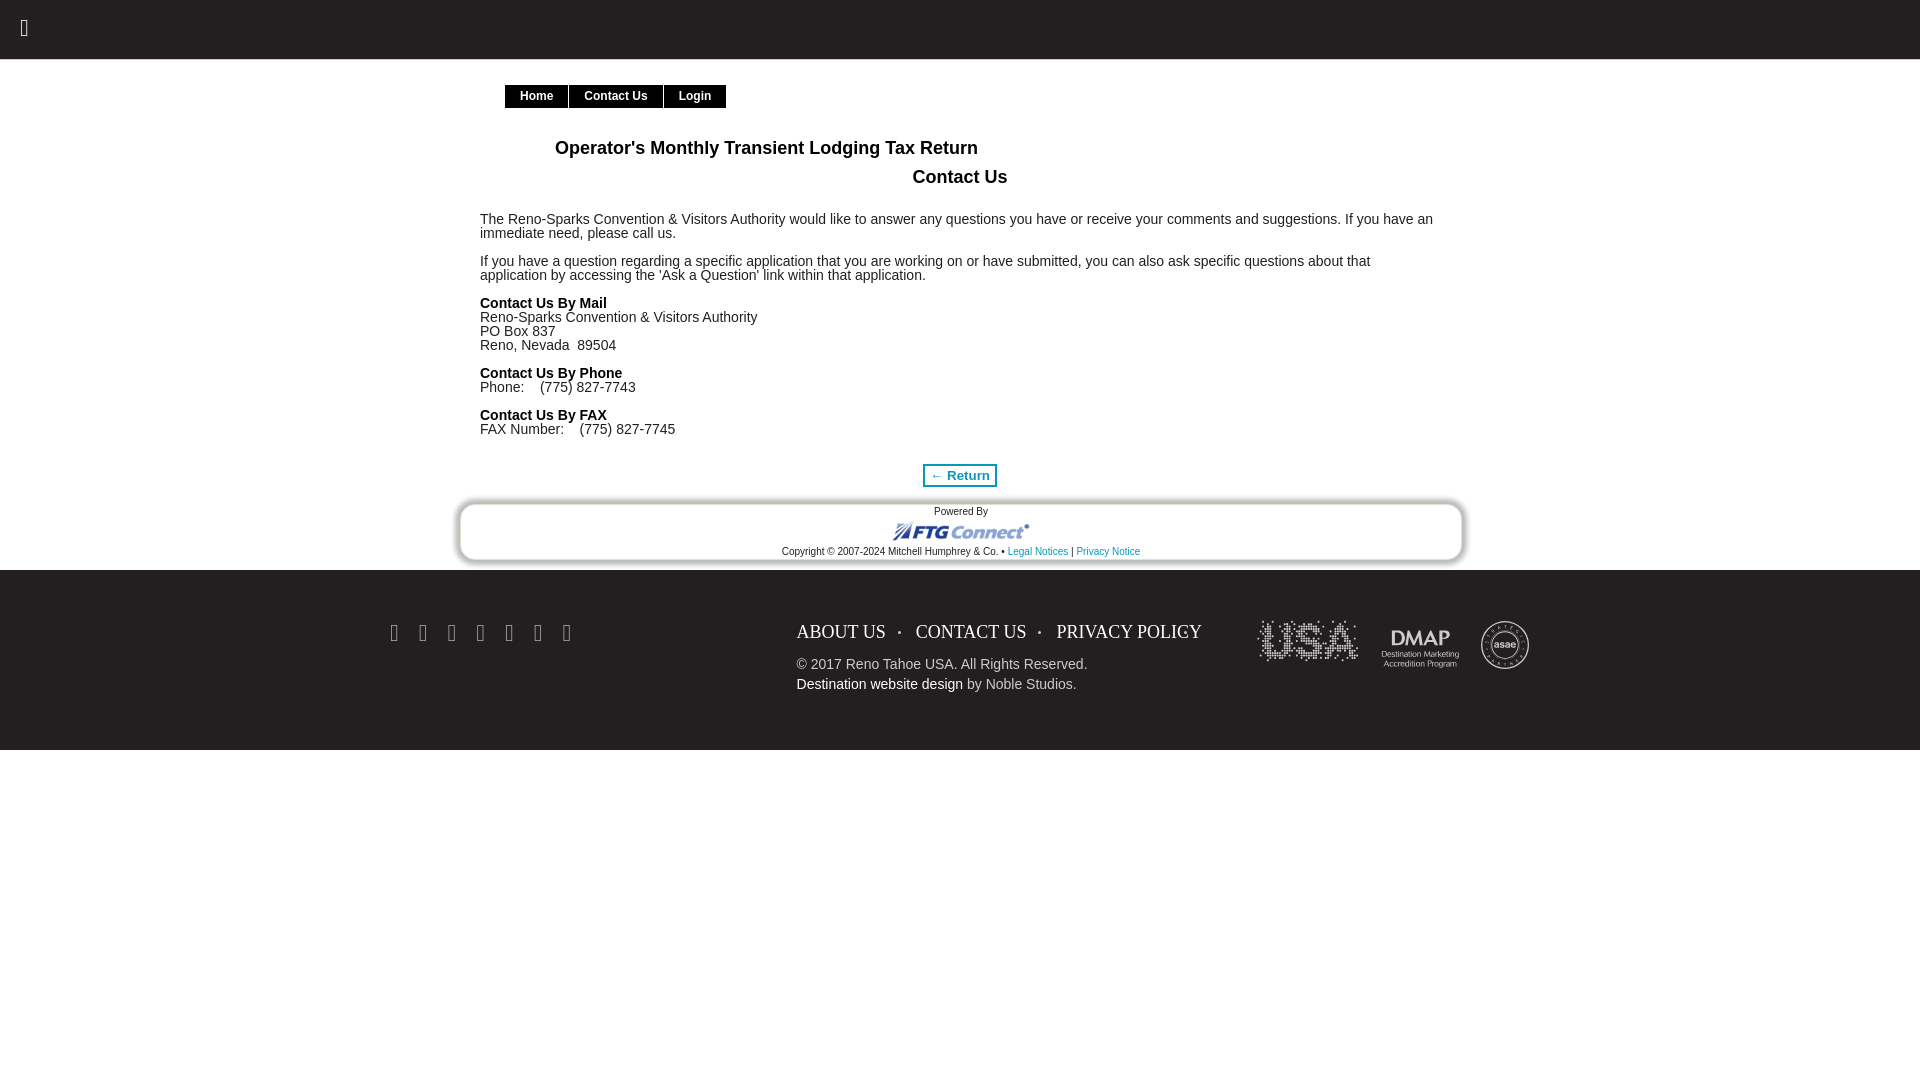 The image size is (1920, 1080). What do you see at coordinates (1108, 552) in the screenshot?
I see `Privacy Notice` at bounding box center [1108, 552].